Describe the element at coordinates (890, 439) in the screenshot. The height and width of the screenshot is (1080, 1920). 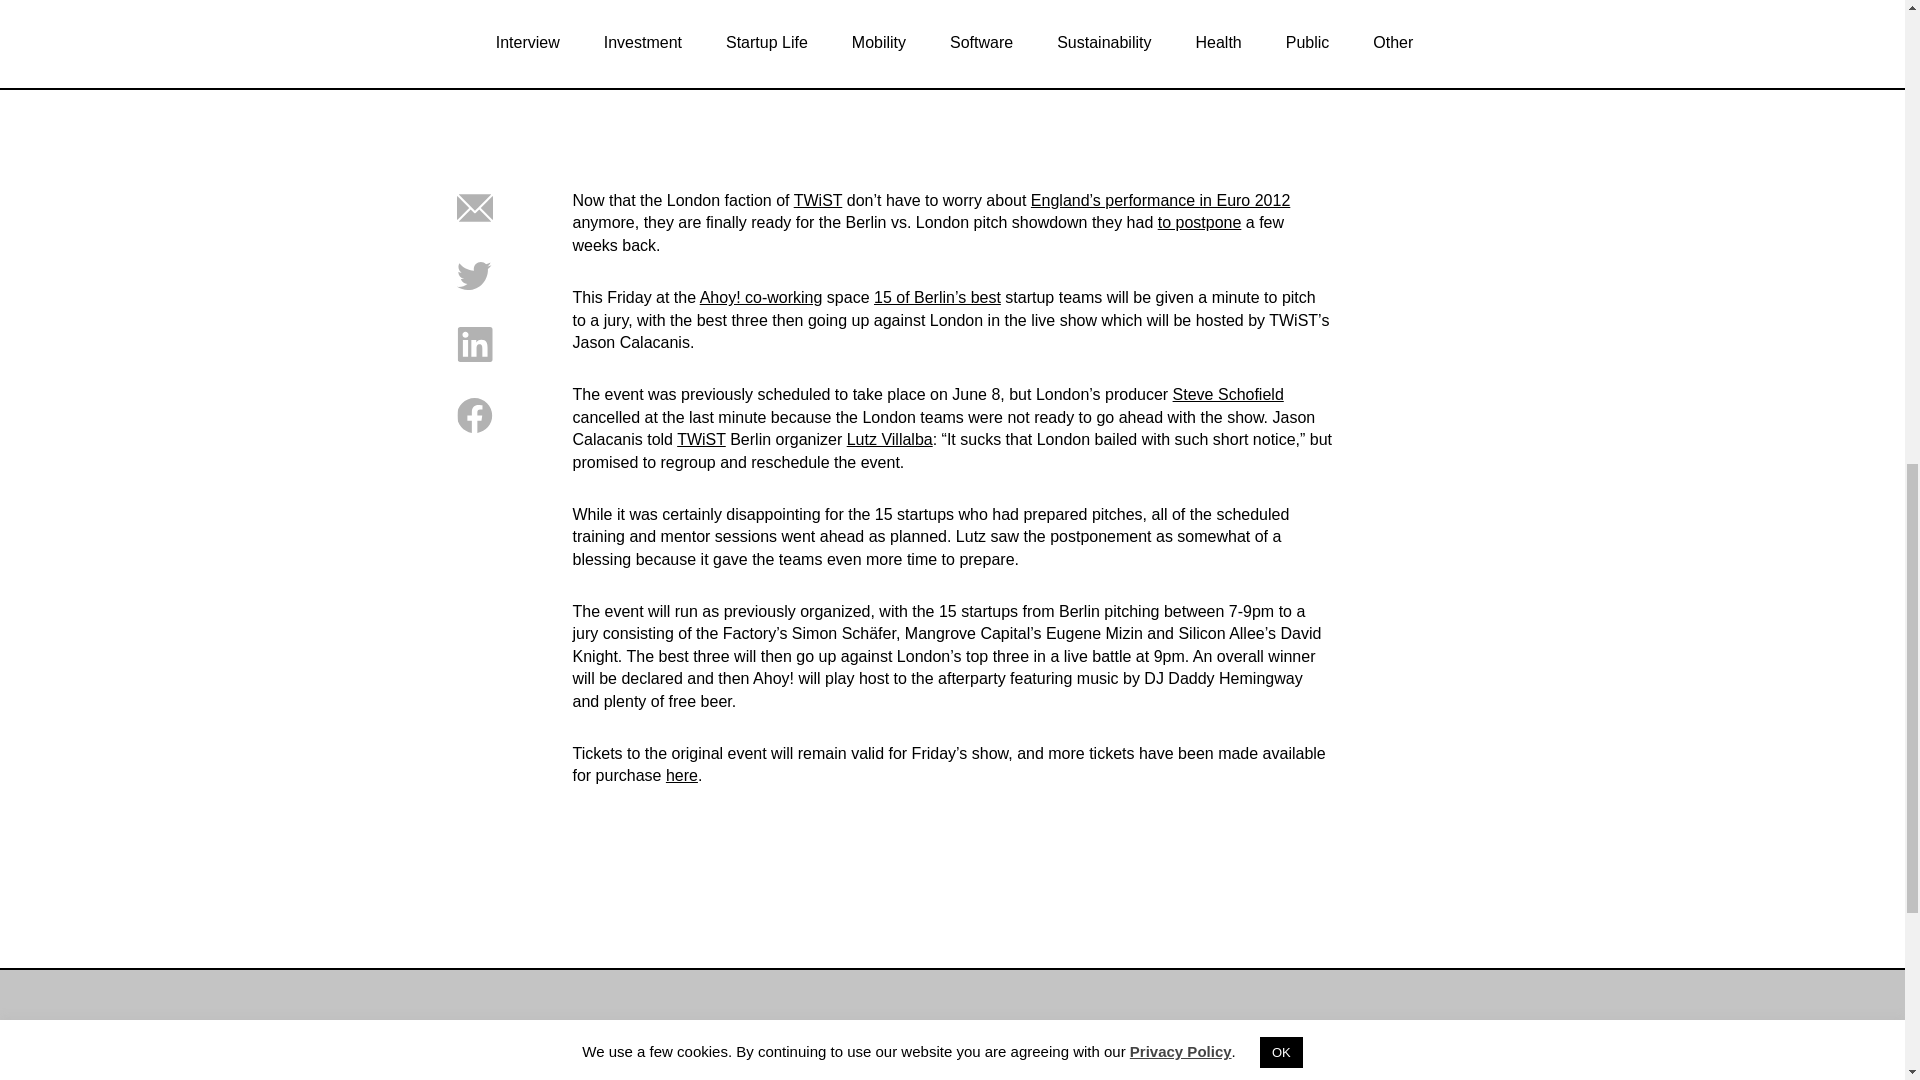
I see `Lutz Villalba` at that location.